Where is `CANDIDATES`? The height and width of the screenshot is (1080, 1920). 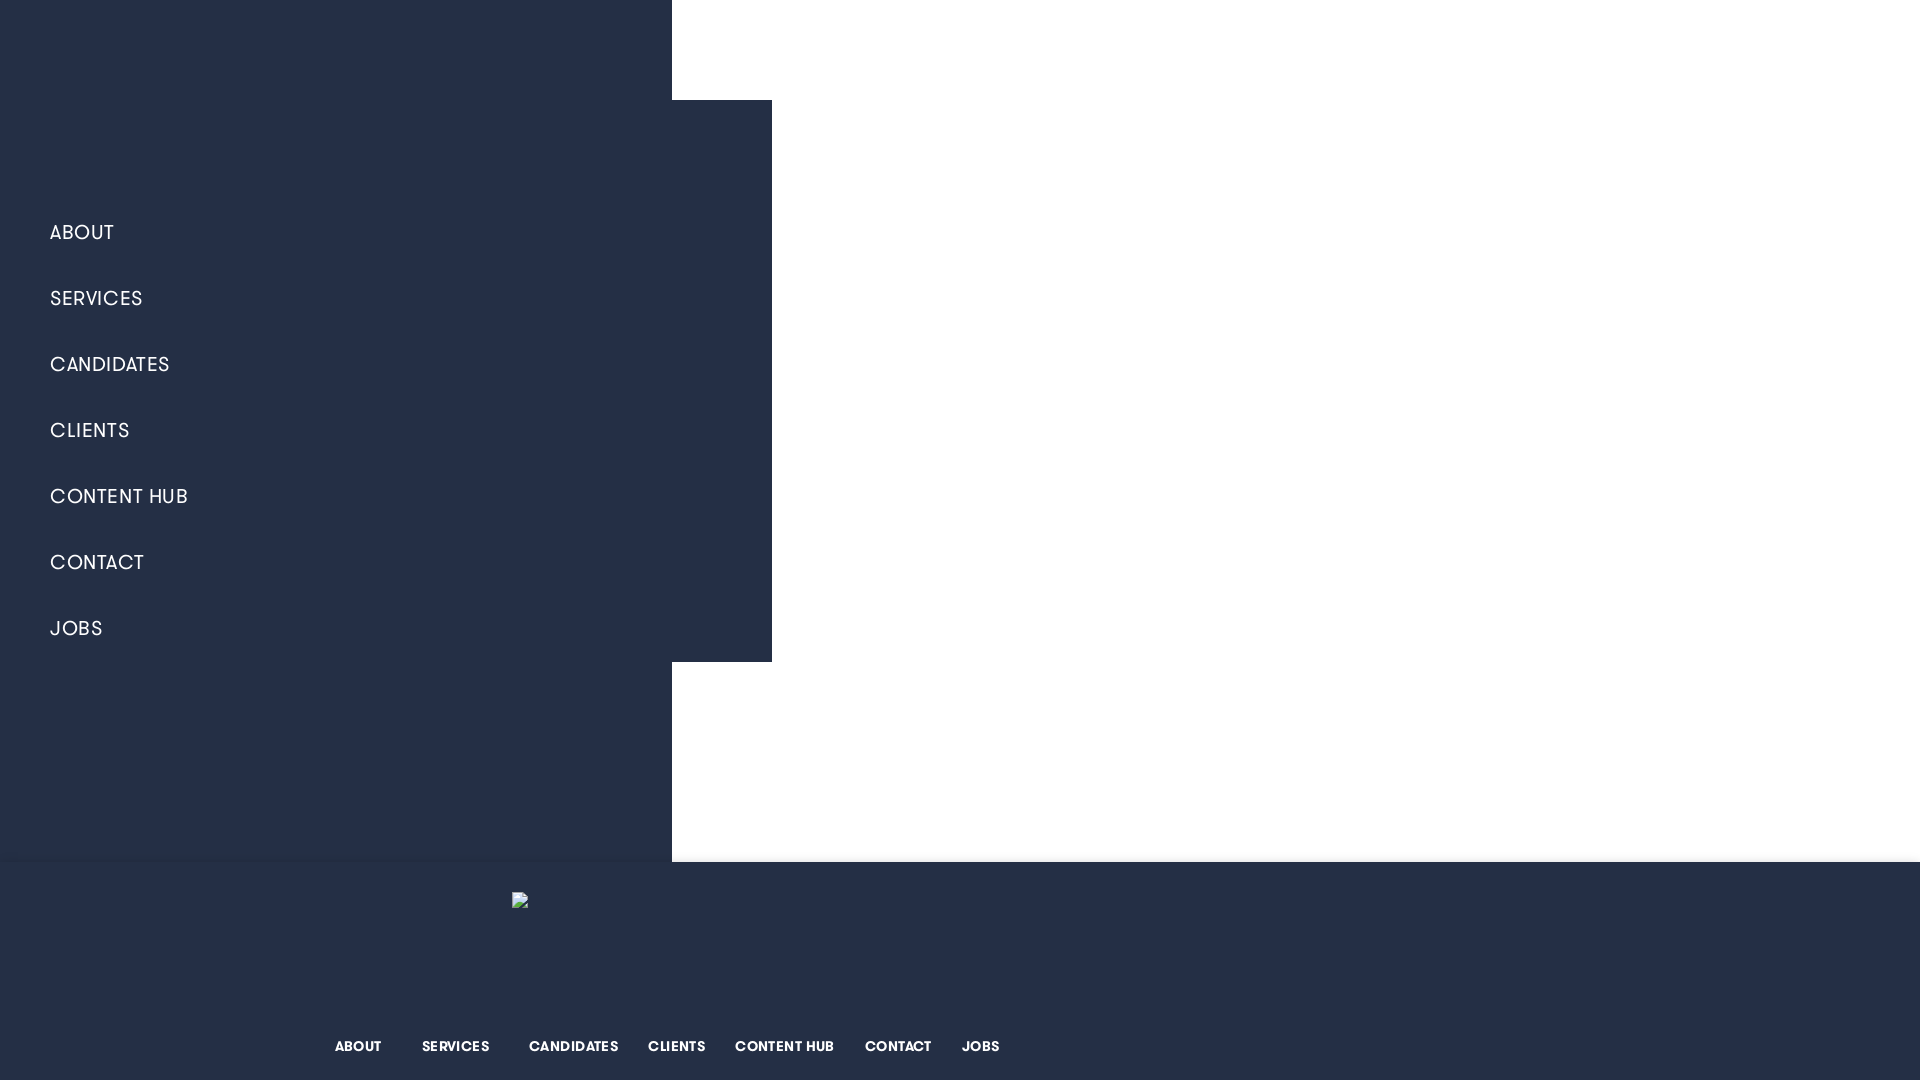
CANDIDATES is located at coordinates (386, 365).